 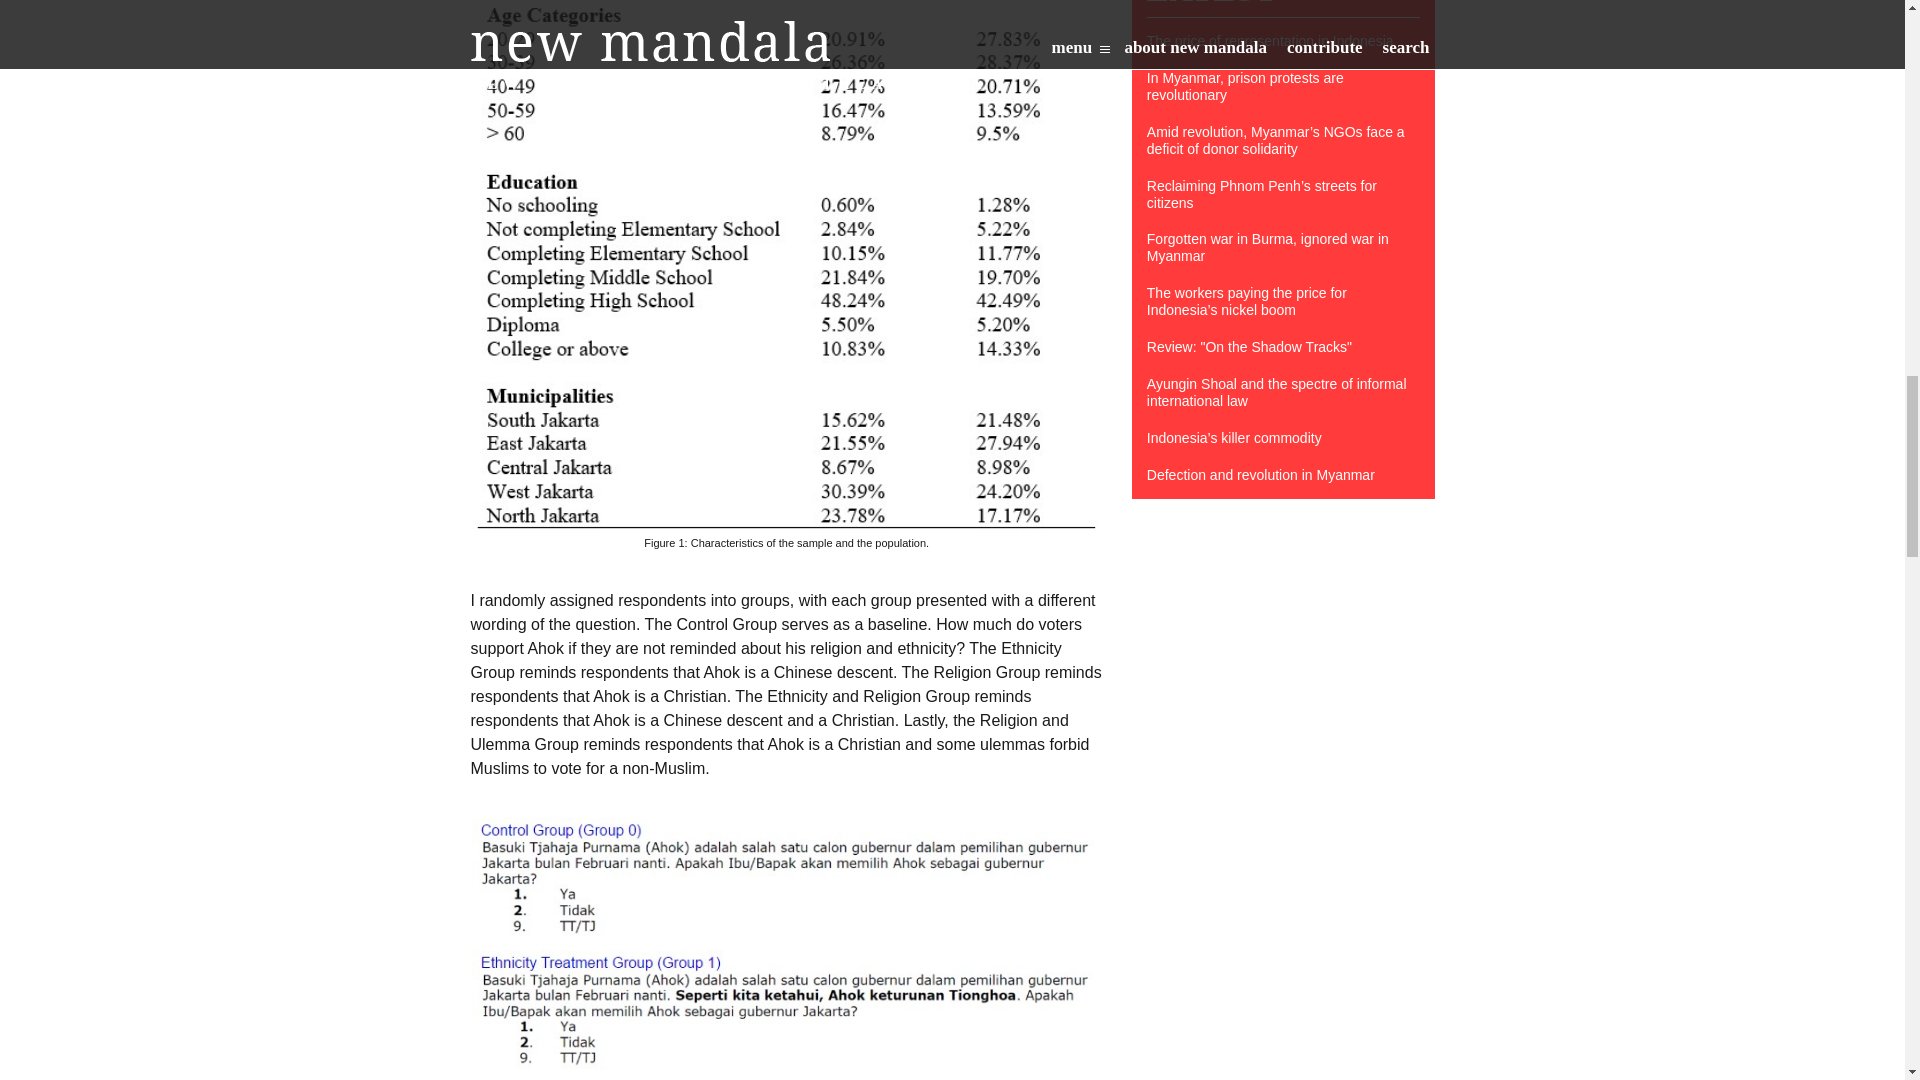 I want to click on In Myanmar, prison protests are revolutionary, so click(x=1283, y=86).